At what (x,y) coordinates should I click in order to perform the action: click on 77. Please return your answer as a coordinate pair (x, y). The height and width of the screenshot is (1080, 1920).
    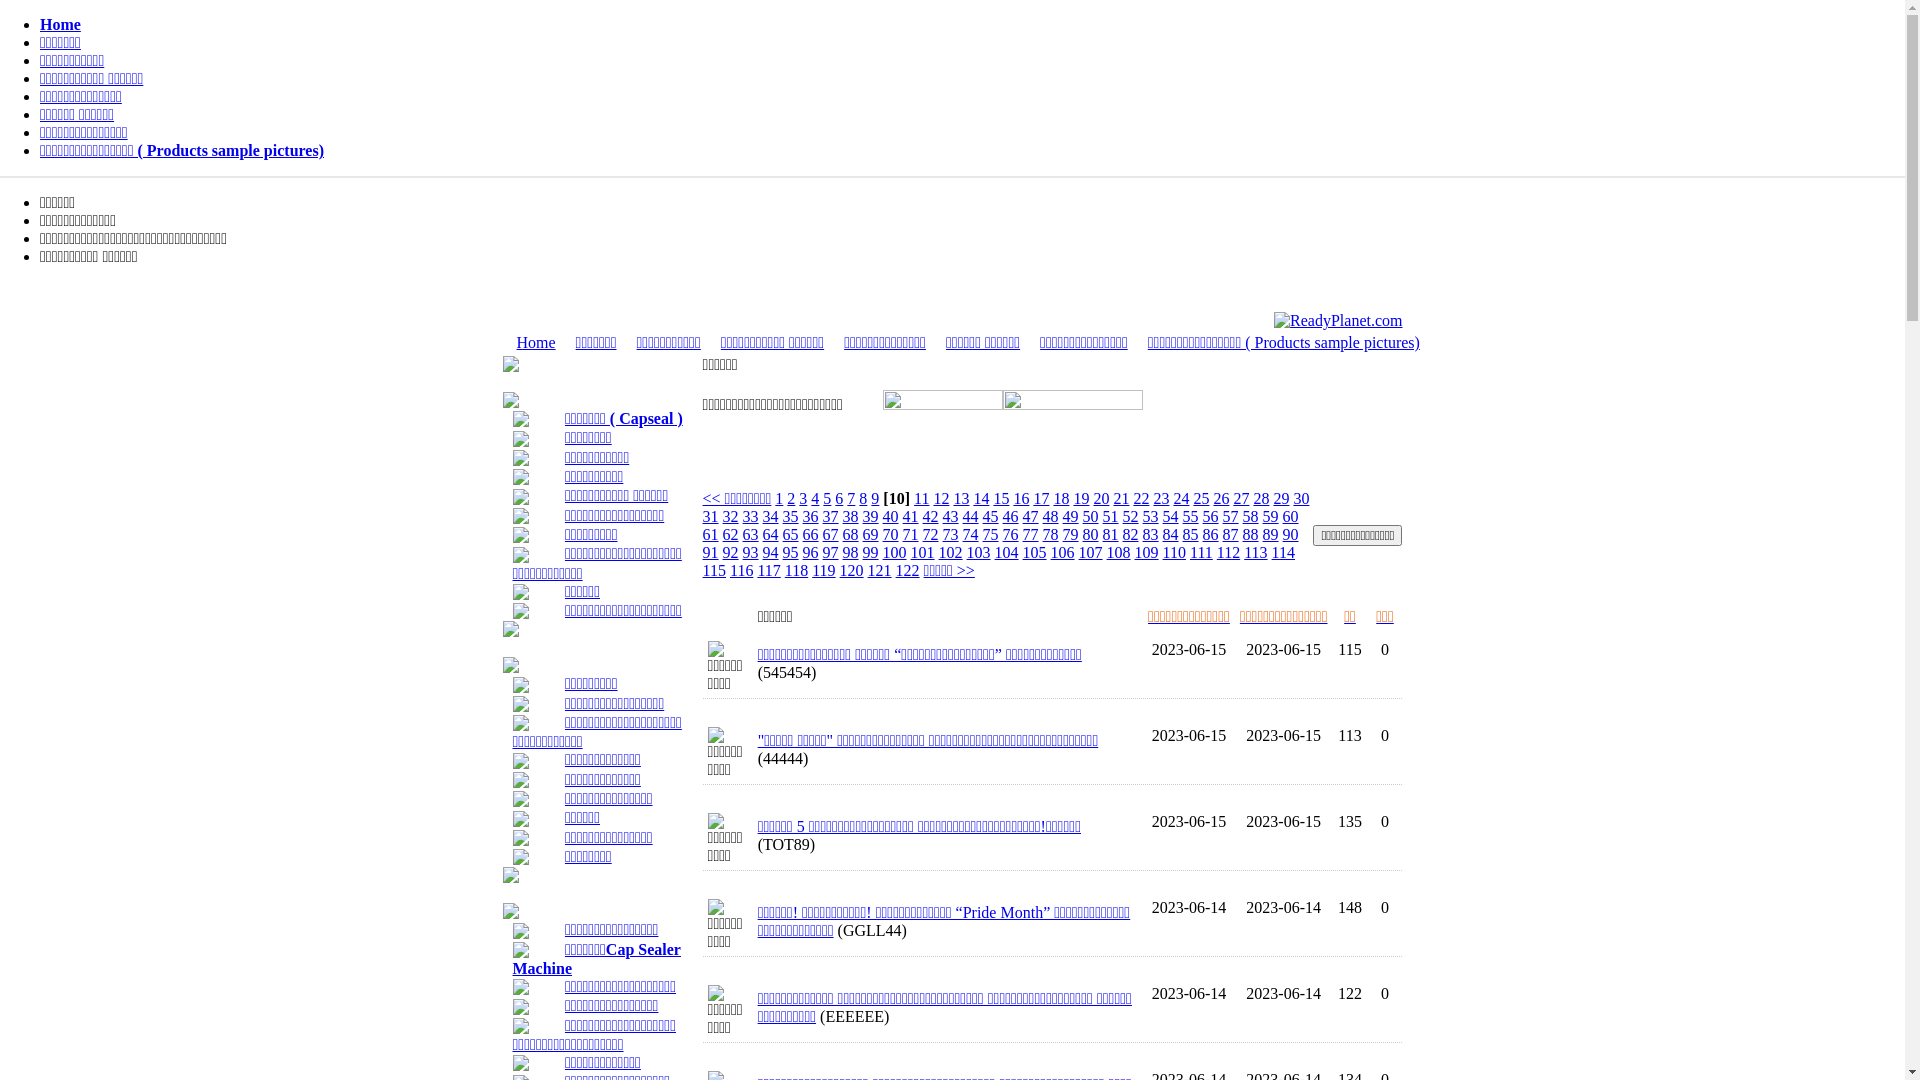
    Looking at the image, I should click on (1031, 534).